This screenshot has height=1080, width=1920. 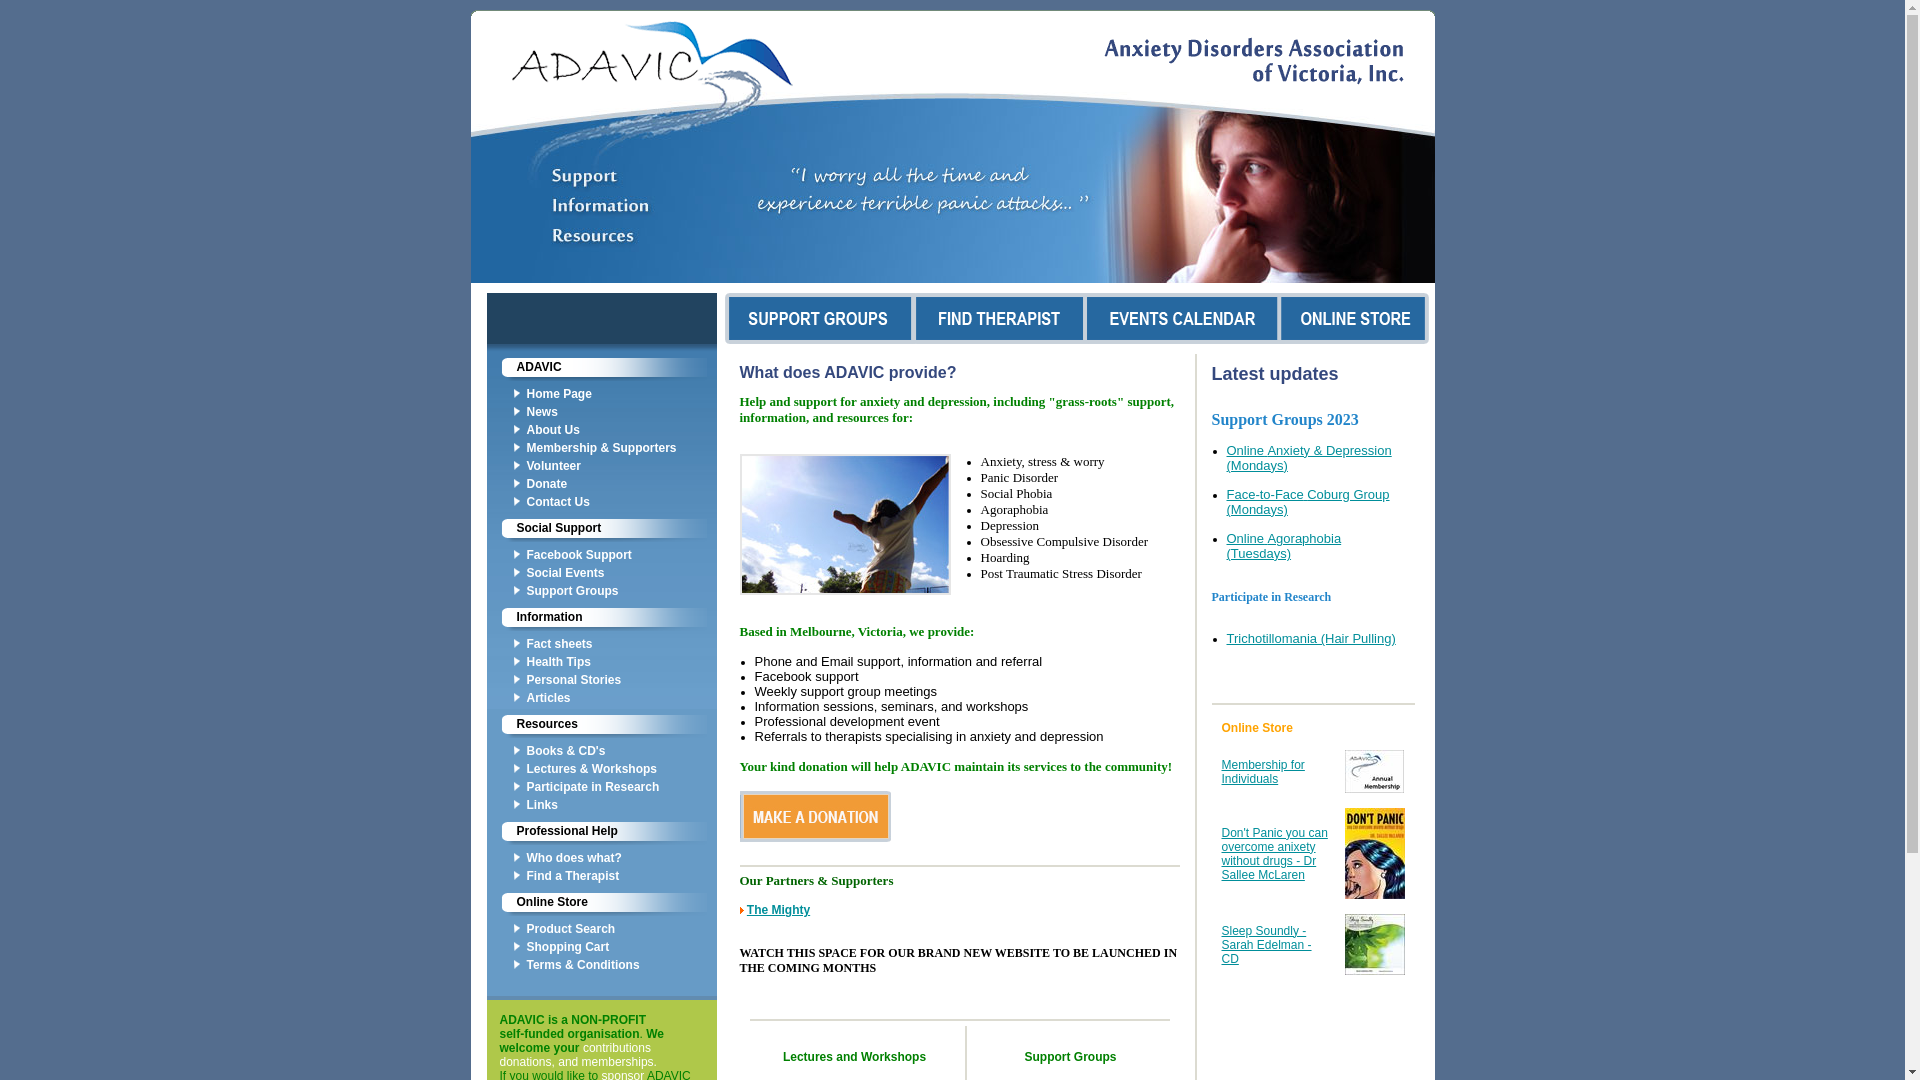 What do you see at coordinates (1264, 772) in the screenshot?
I see `Membership for Individuals` at bounding box center [1264, 772].